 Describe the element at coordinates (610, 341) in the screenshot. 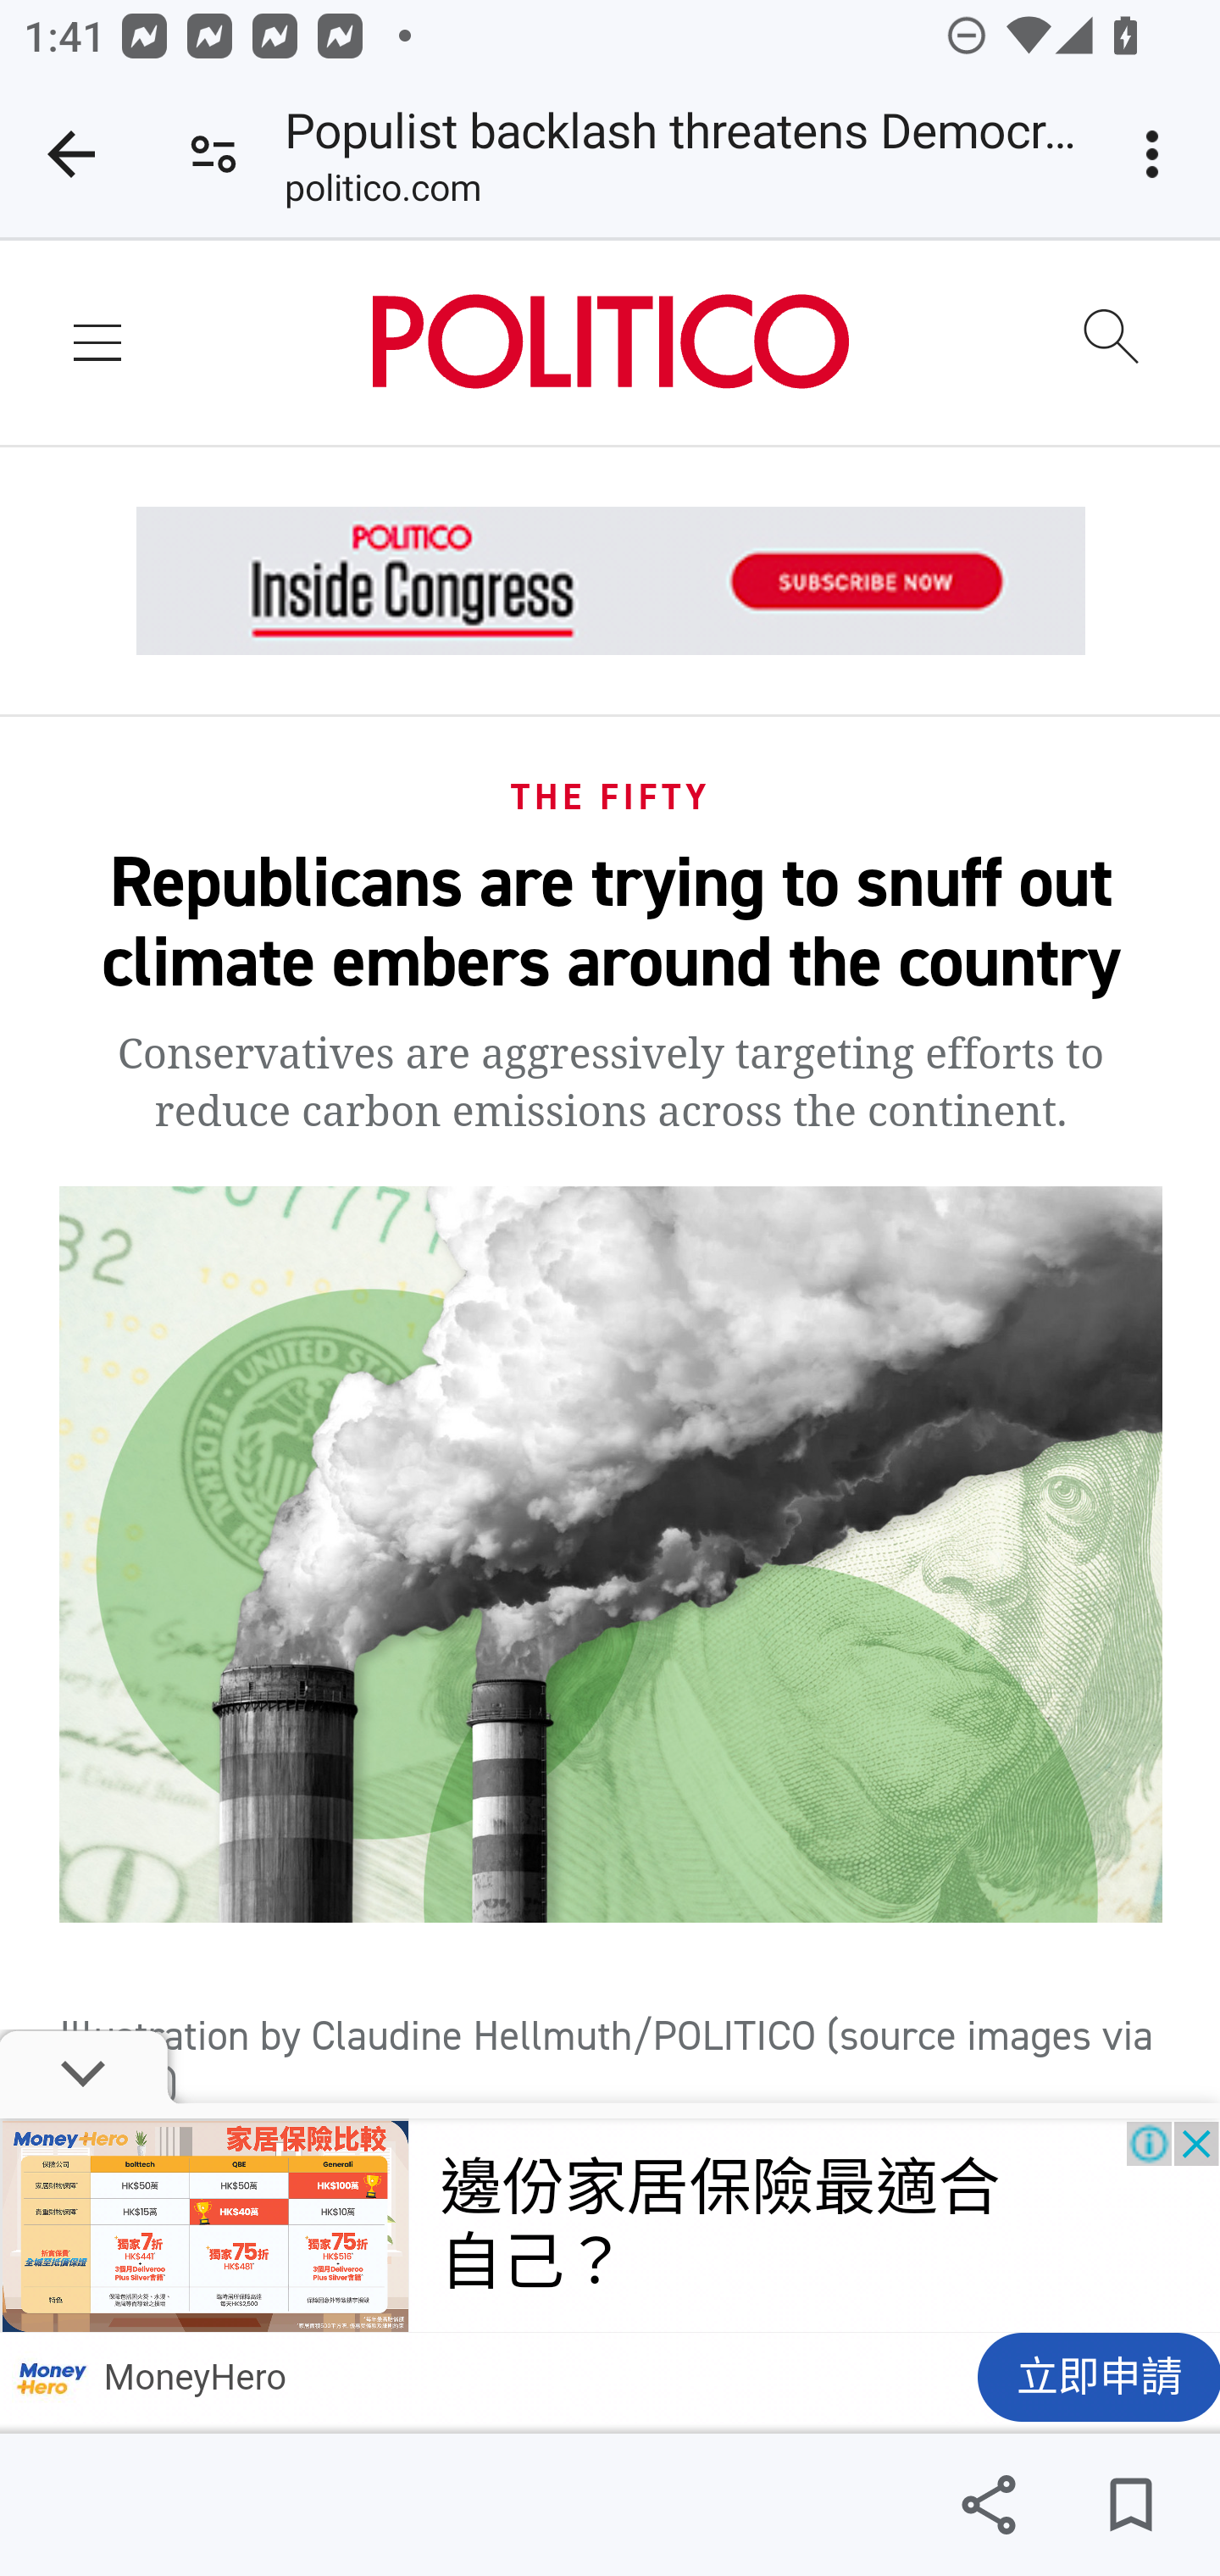

I see `POLITICO POLITICO POLITICO` at that location.